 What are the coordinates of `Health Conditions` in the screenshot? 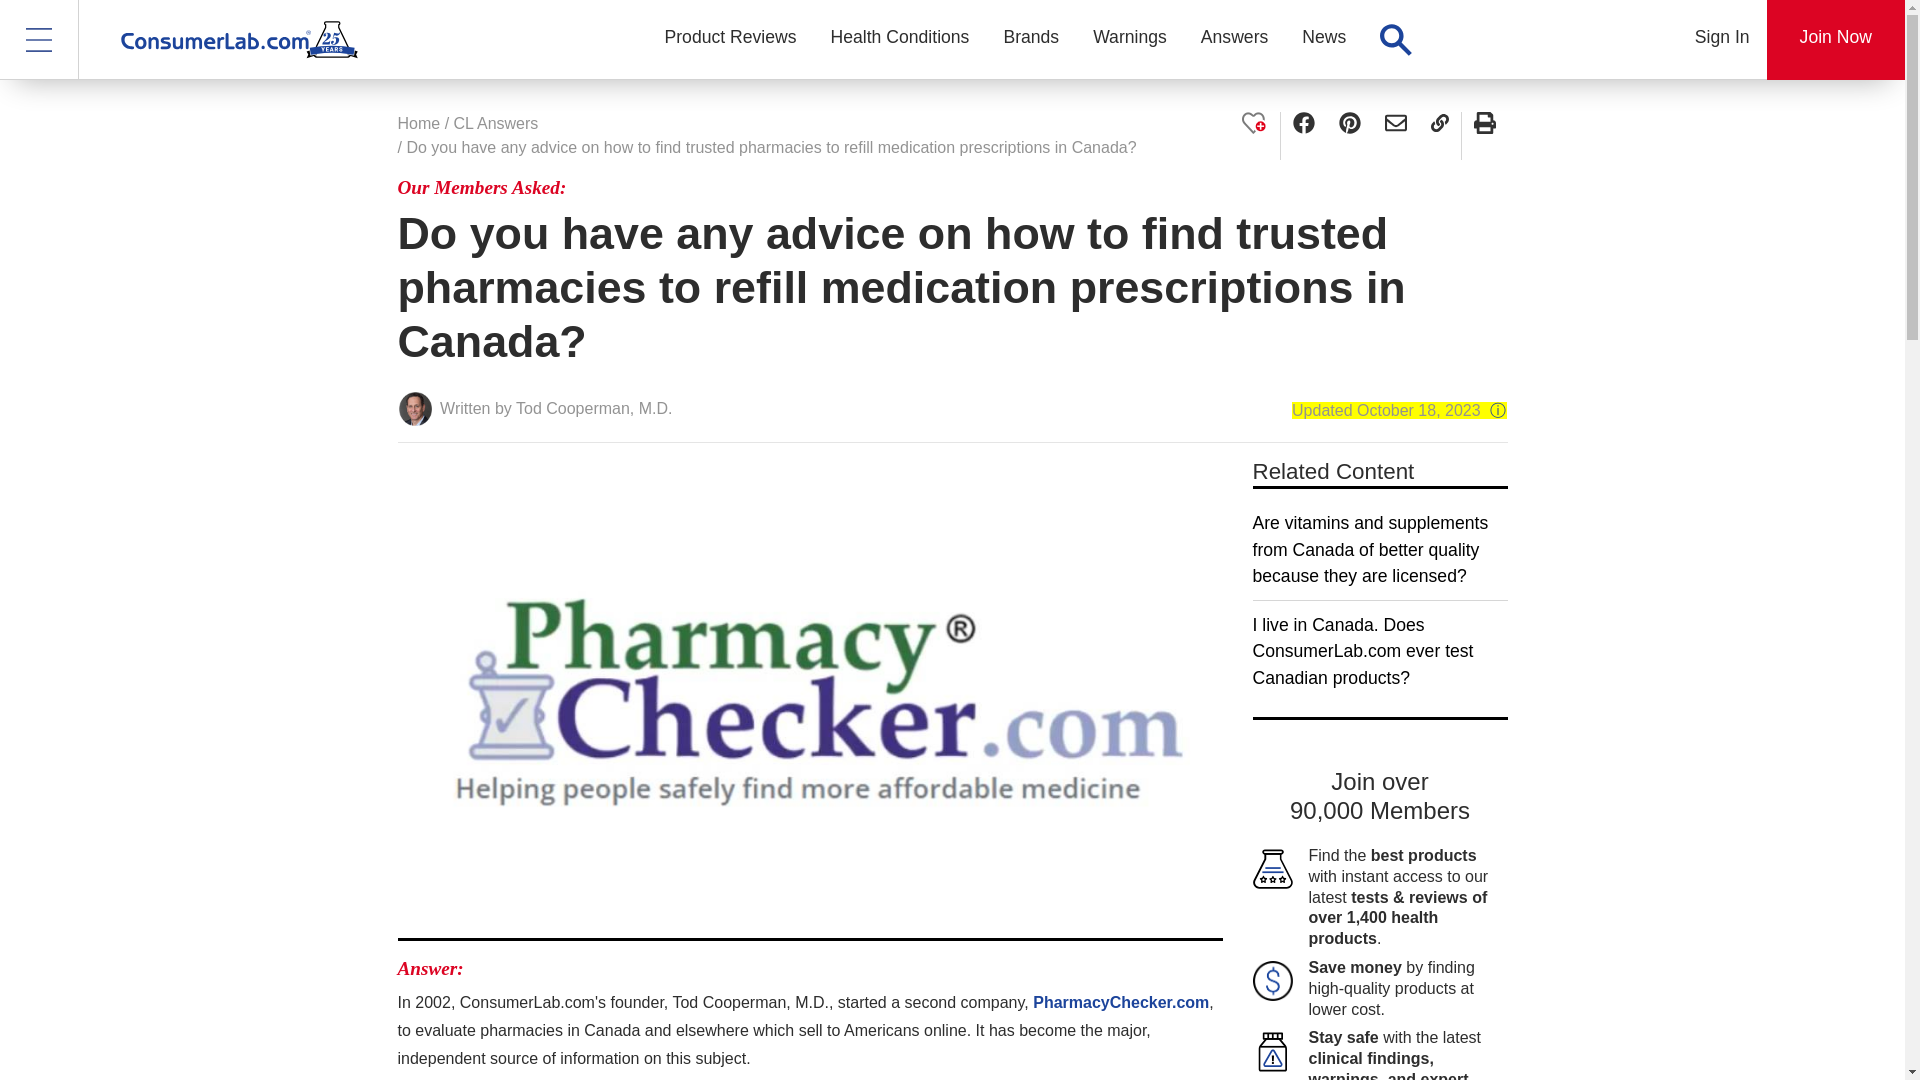 It's located at (900, 40).